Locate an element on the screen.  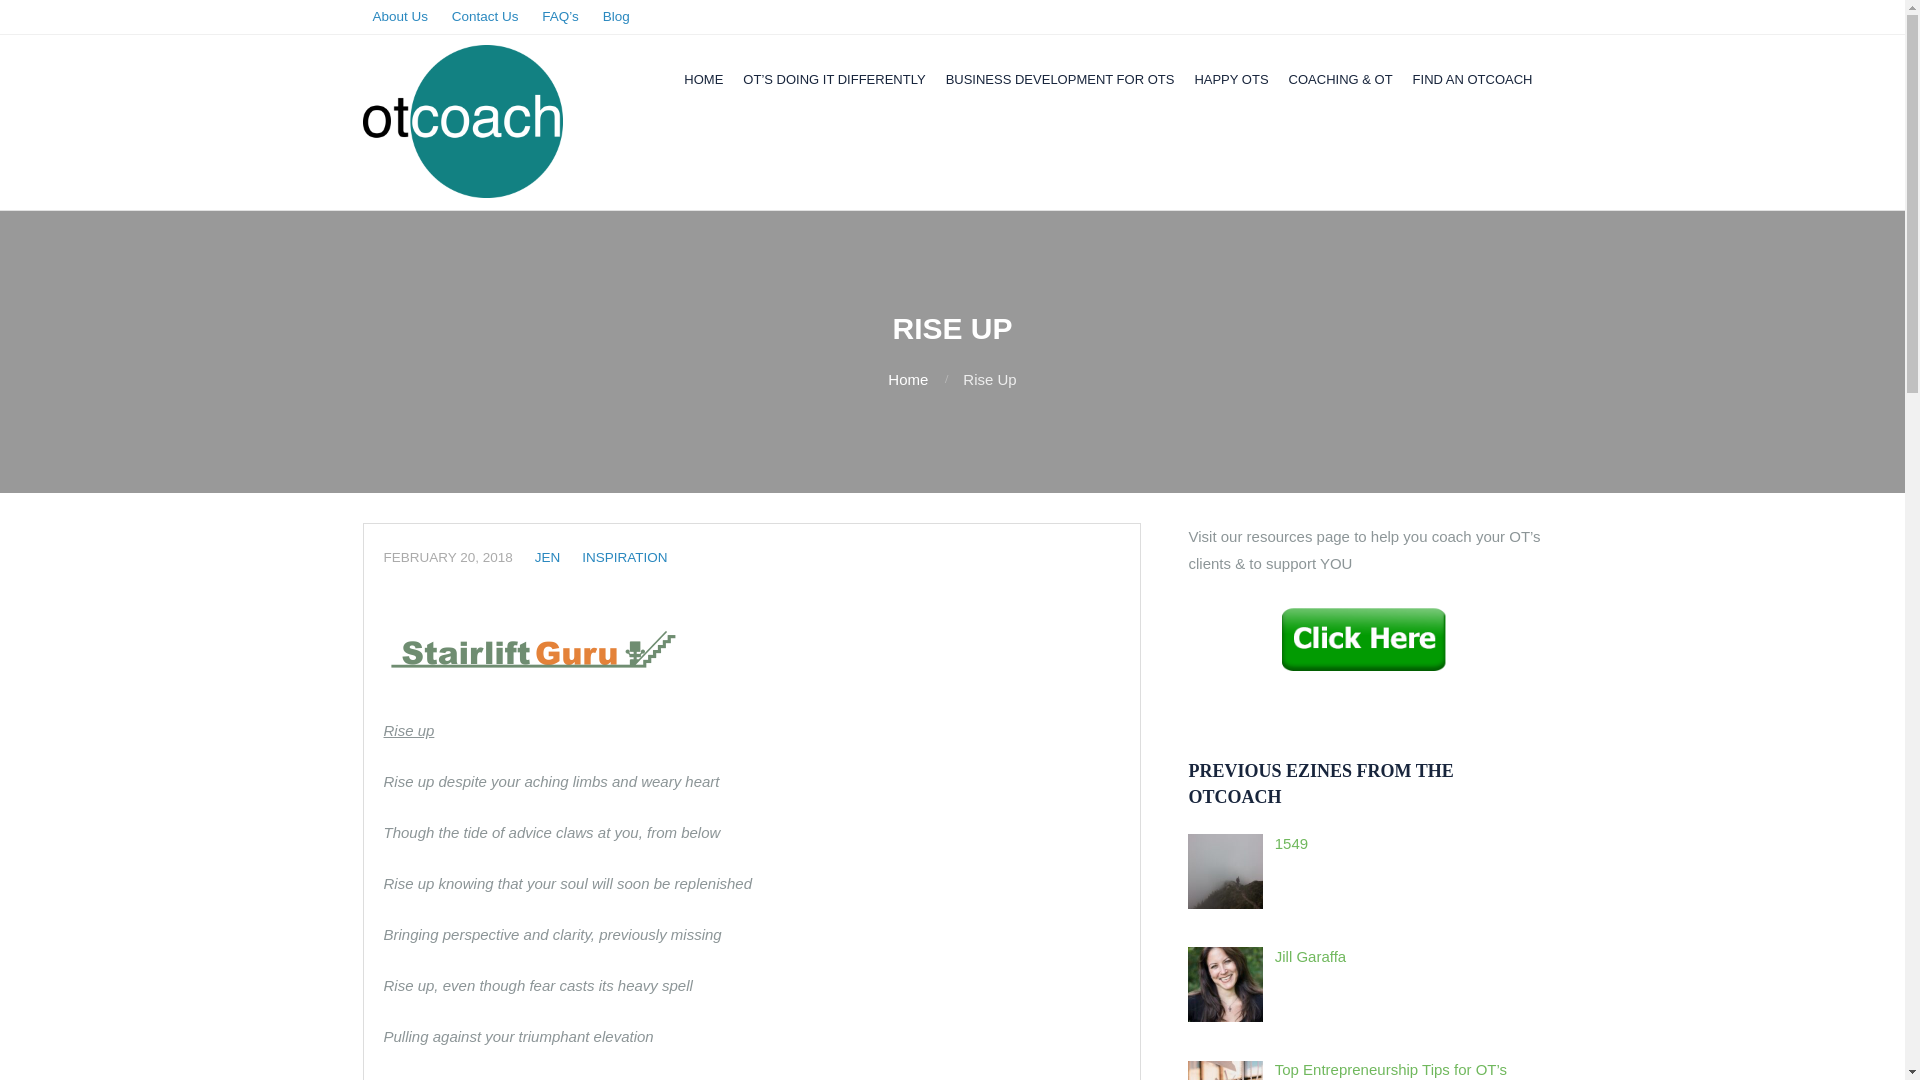
BUSINESS DEVELOPMENT FOR OTS is located at coordinates (1060, 80).